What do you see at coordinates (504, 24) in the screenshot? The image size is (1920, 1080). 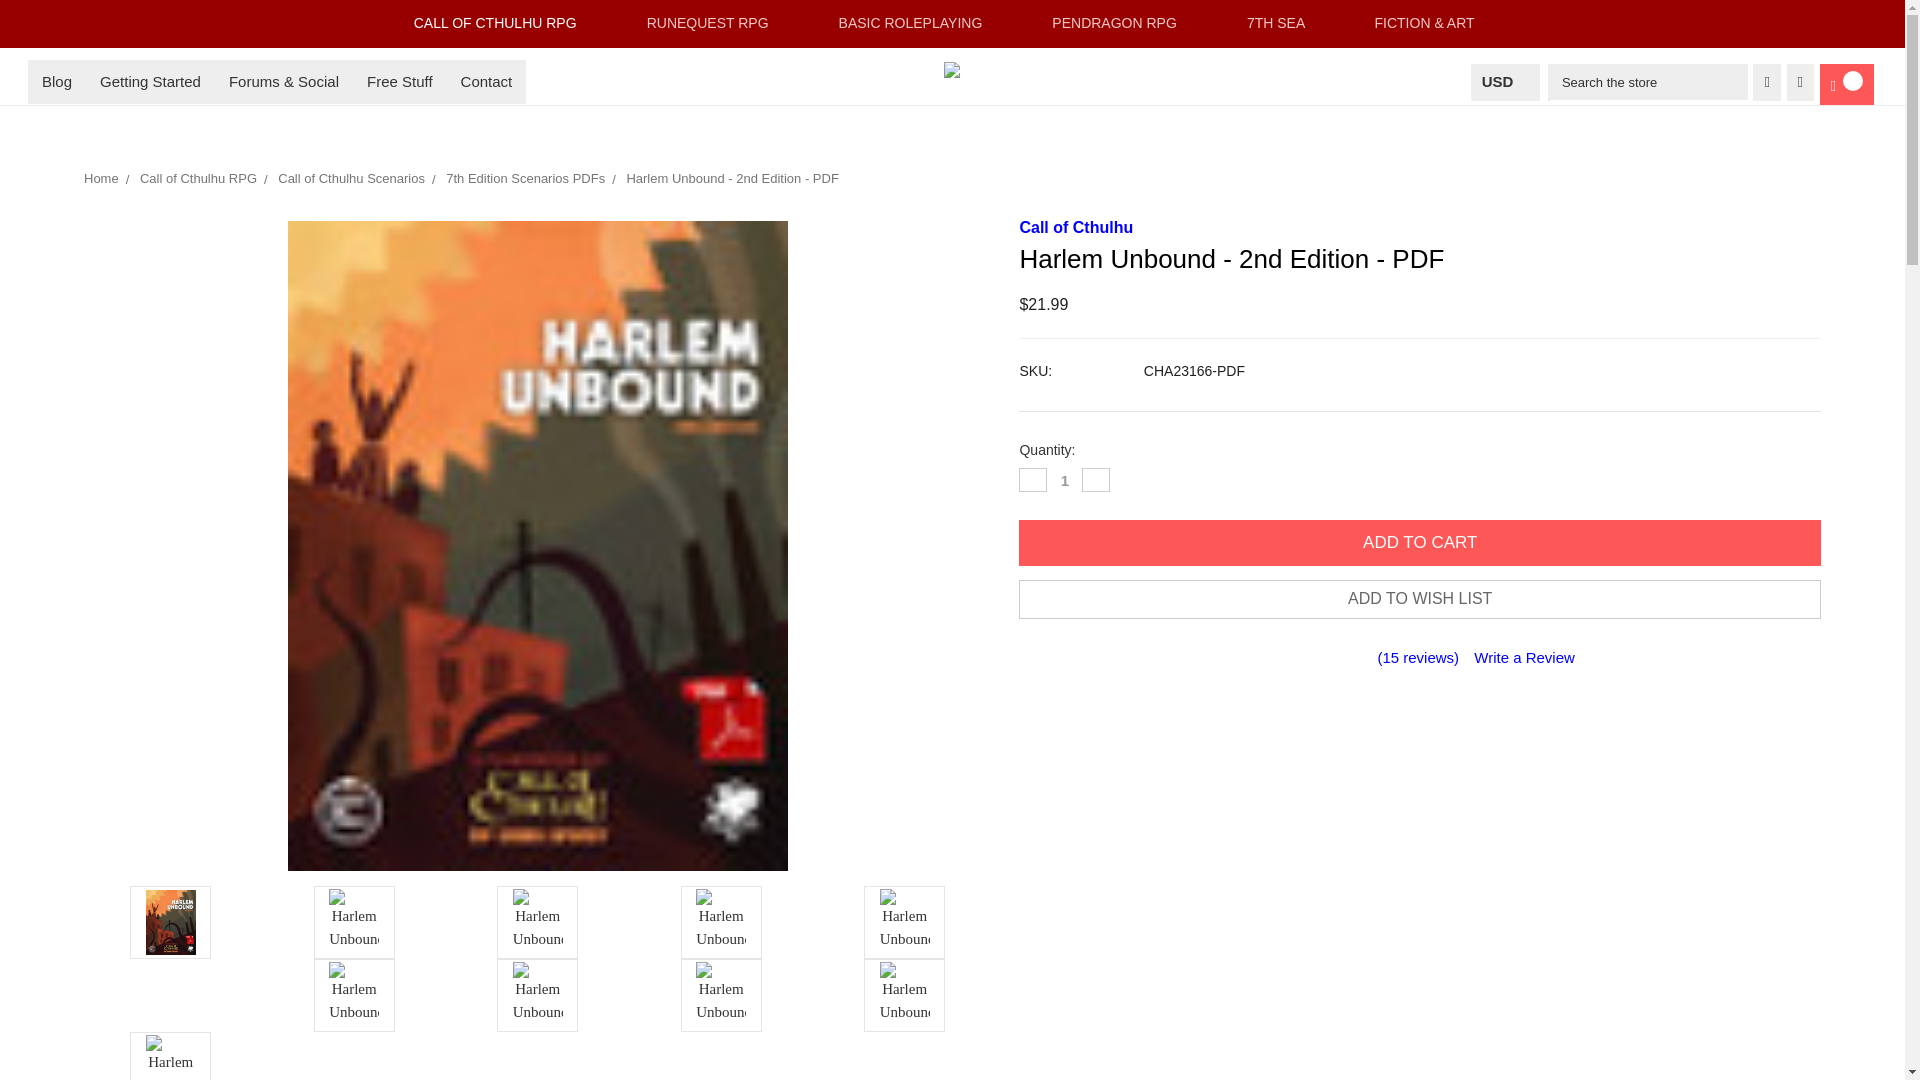 I see `CALL OF CTHULHU RPG` at bounding box center [504, 24].